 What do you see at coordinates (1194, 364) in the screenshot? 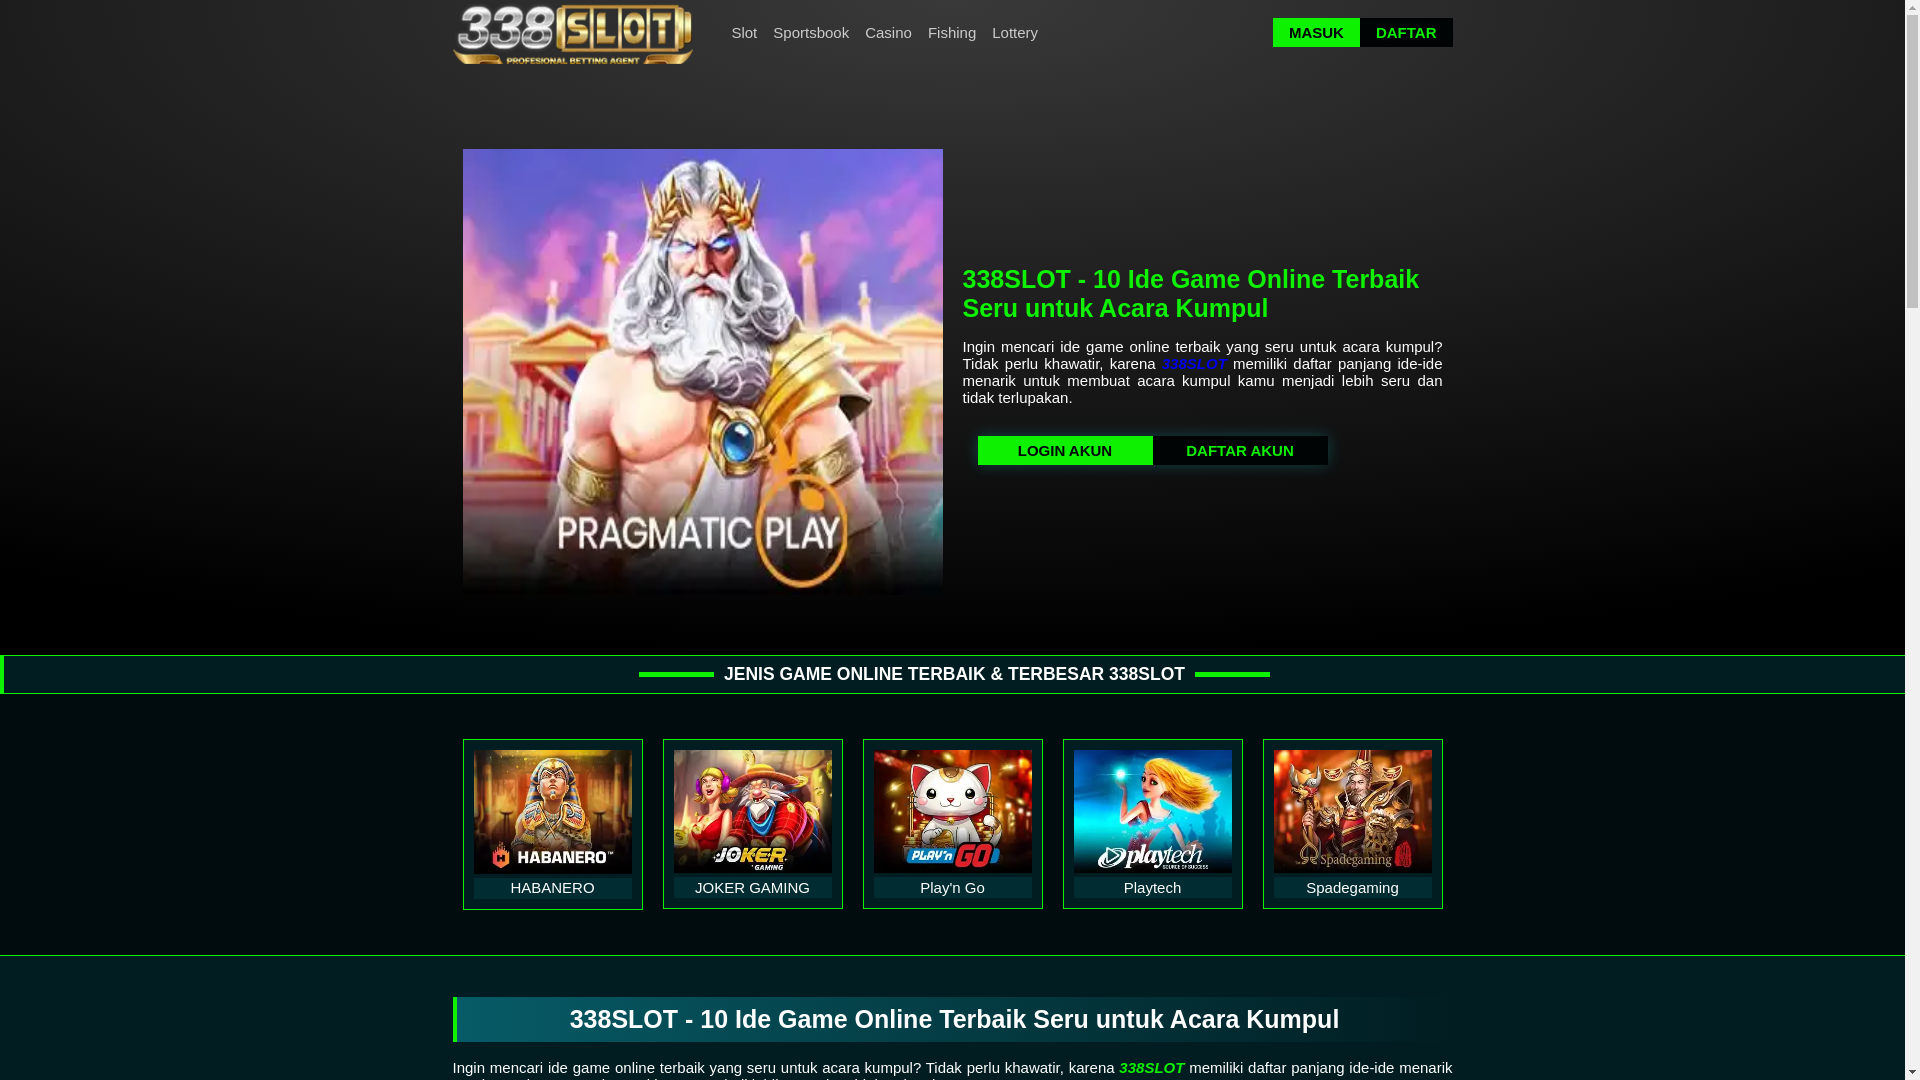
I see `338SLOT` at bounding box center [1194, 364].